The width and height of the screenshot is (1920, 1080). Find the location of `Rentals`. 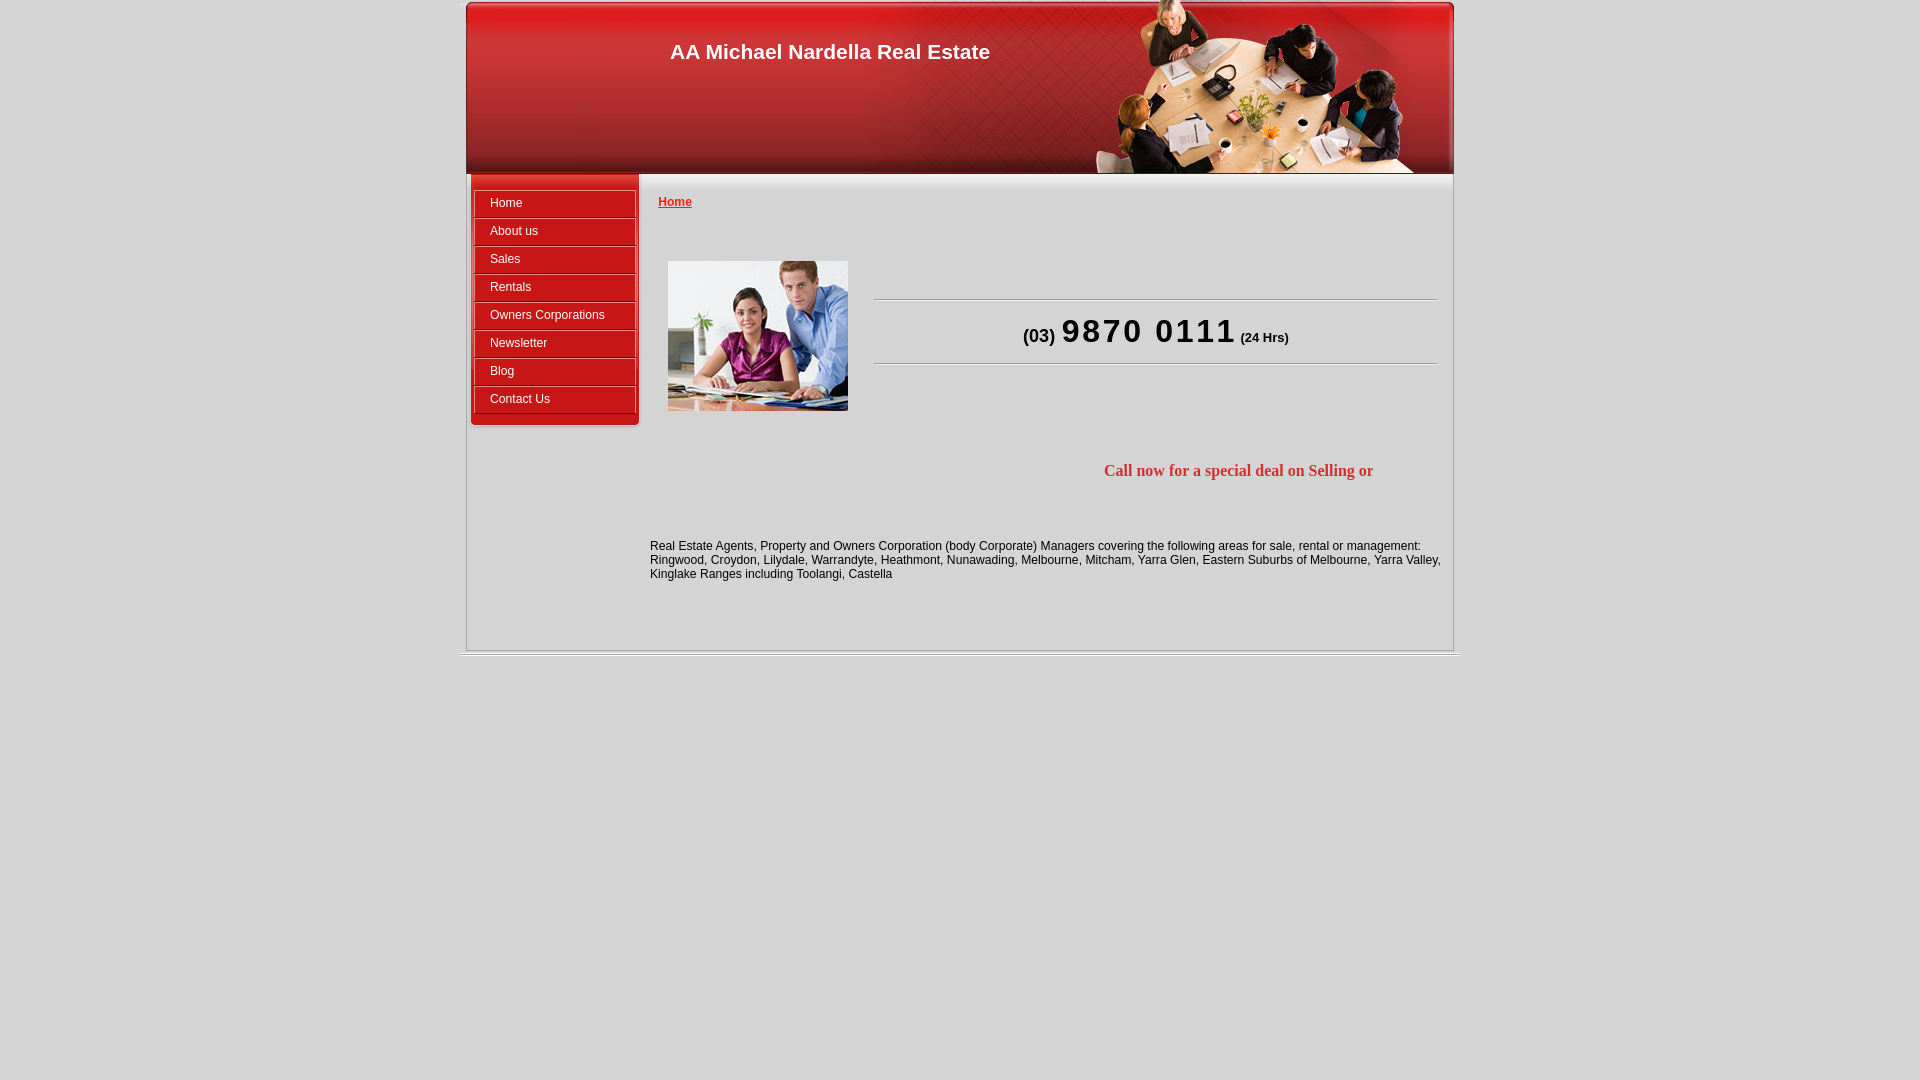

Rentals is located at coordinates (555, 288).